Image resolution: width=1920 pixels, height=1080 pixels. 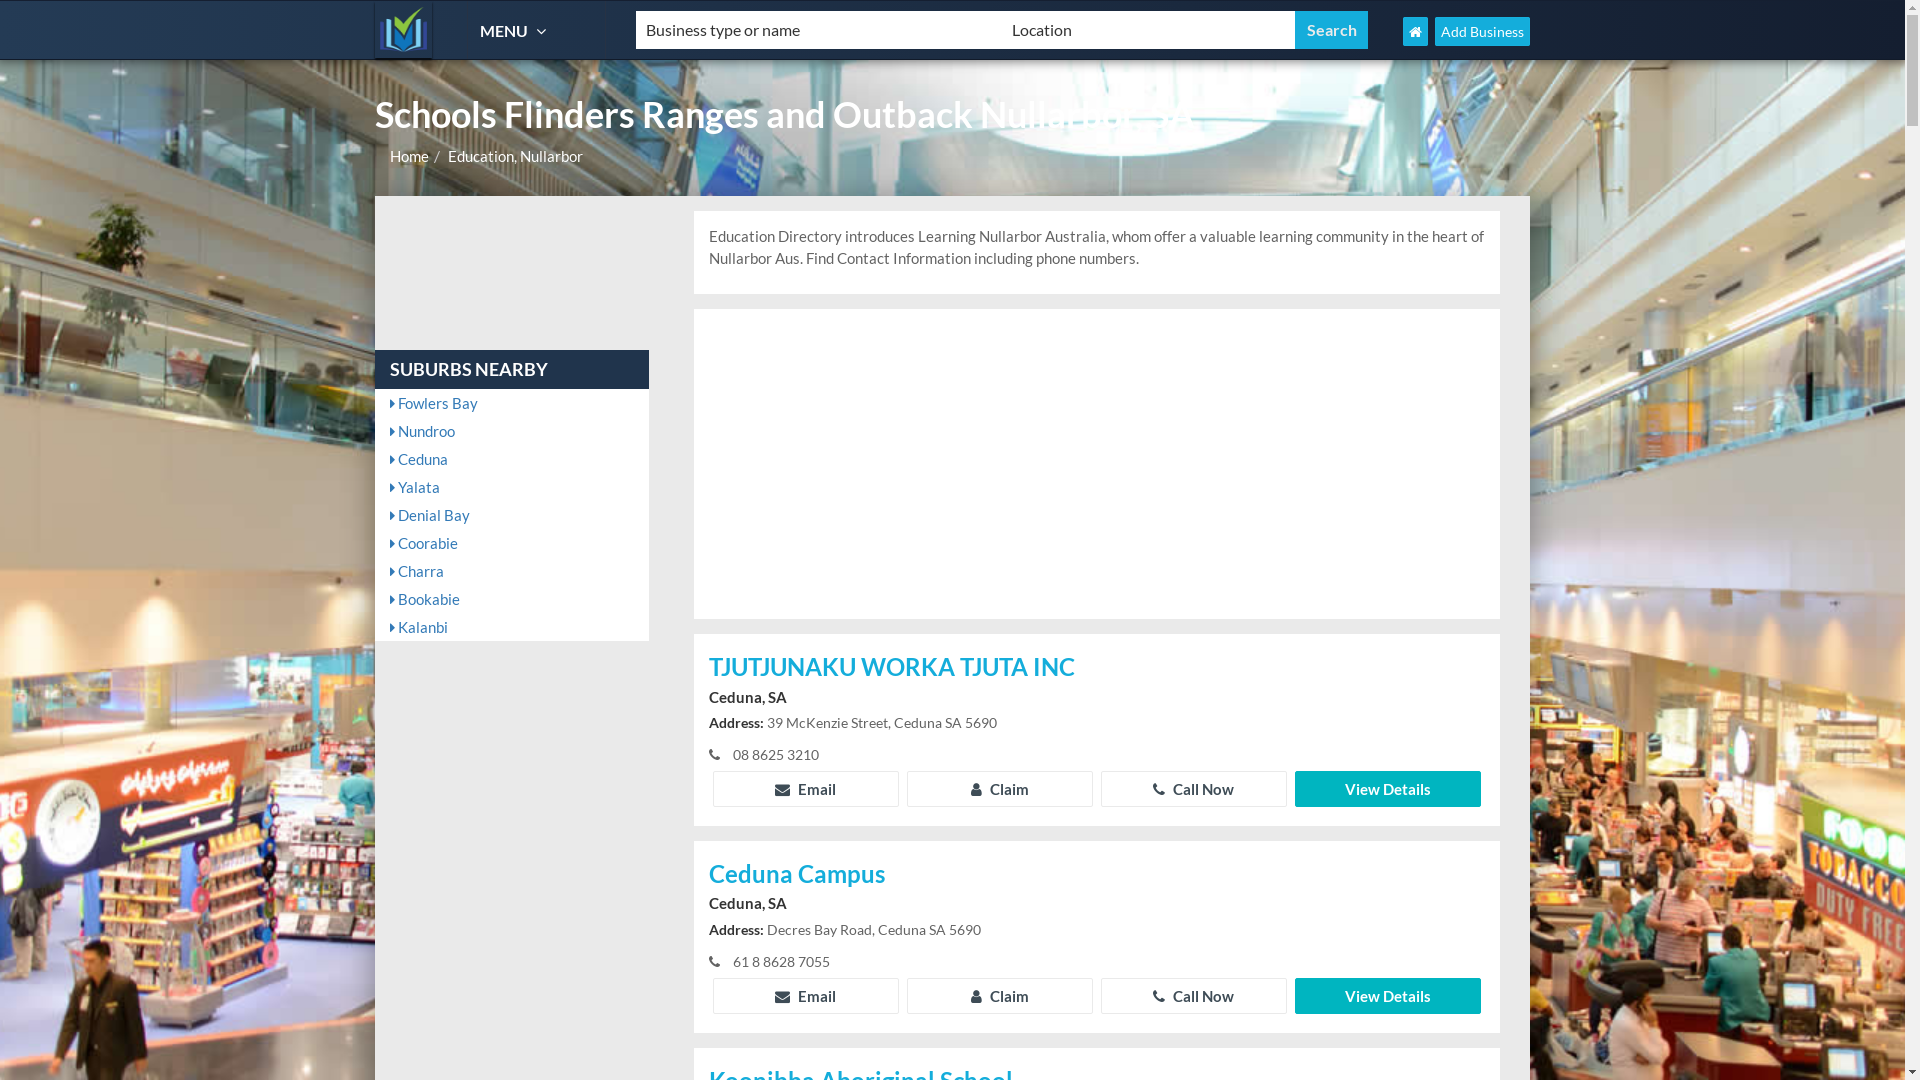 I want to click on Denial Bay, so click(x=512, y=515).